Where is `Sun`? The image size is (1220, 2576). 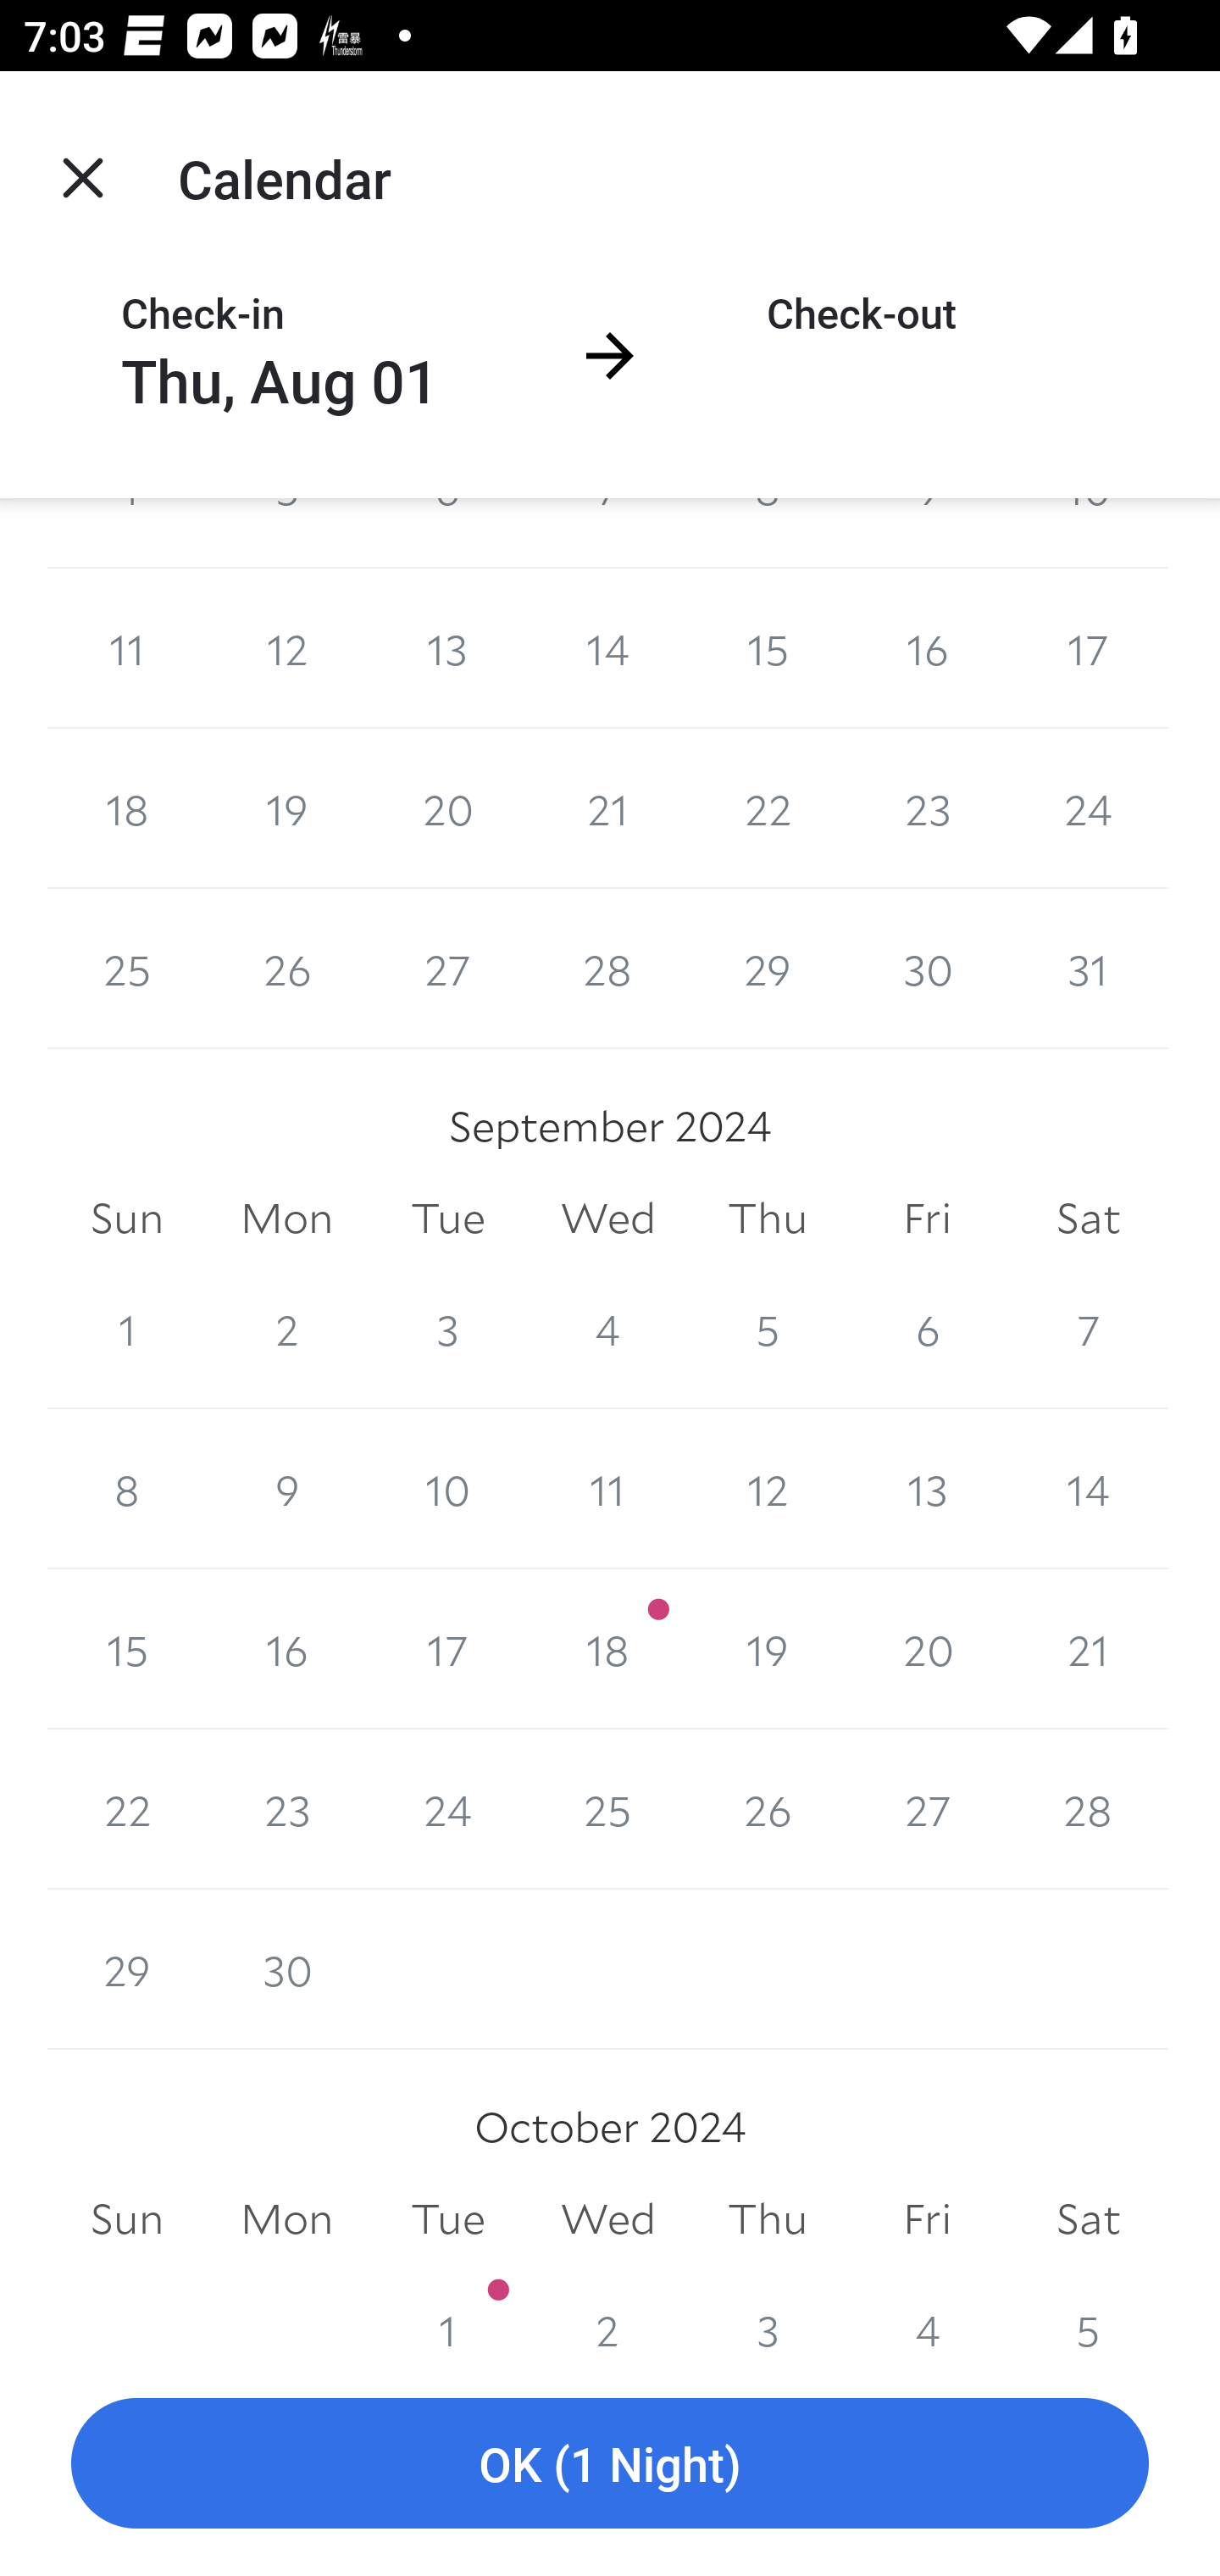
Sun is located at coordinates (127, 1219).